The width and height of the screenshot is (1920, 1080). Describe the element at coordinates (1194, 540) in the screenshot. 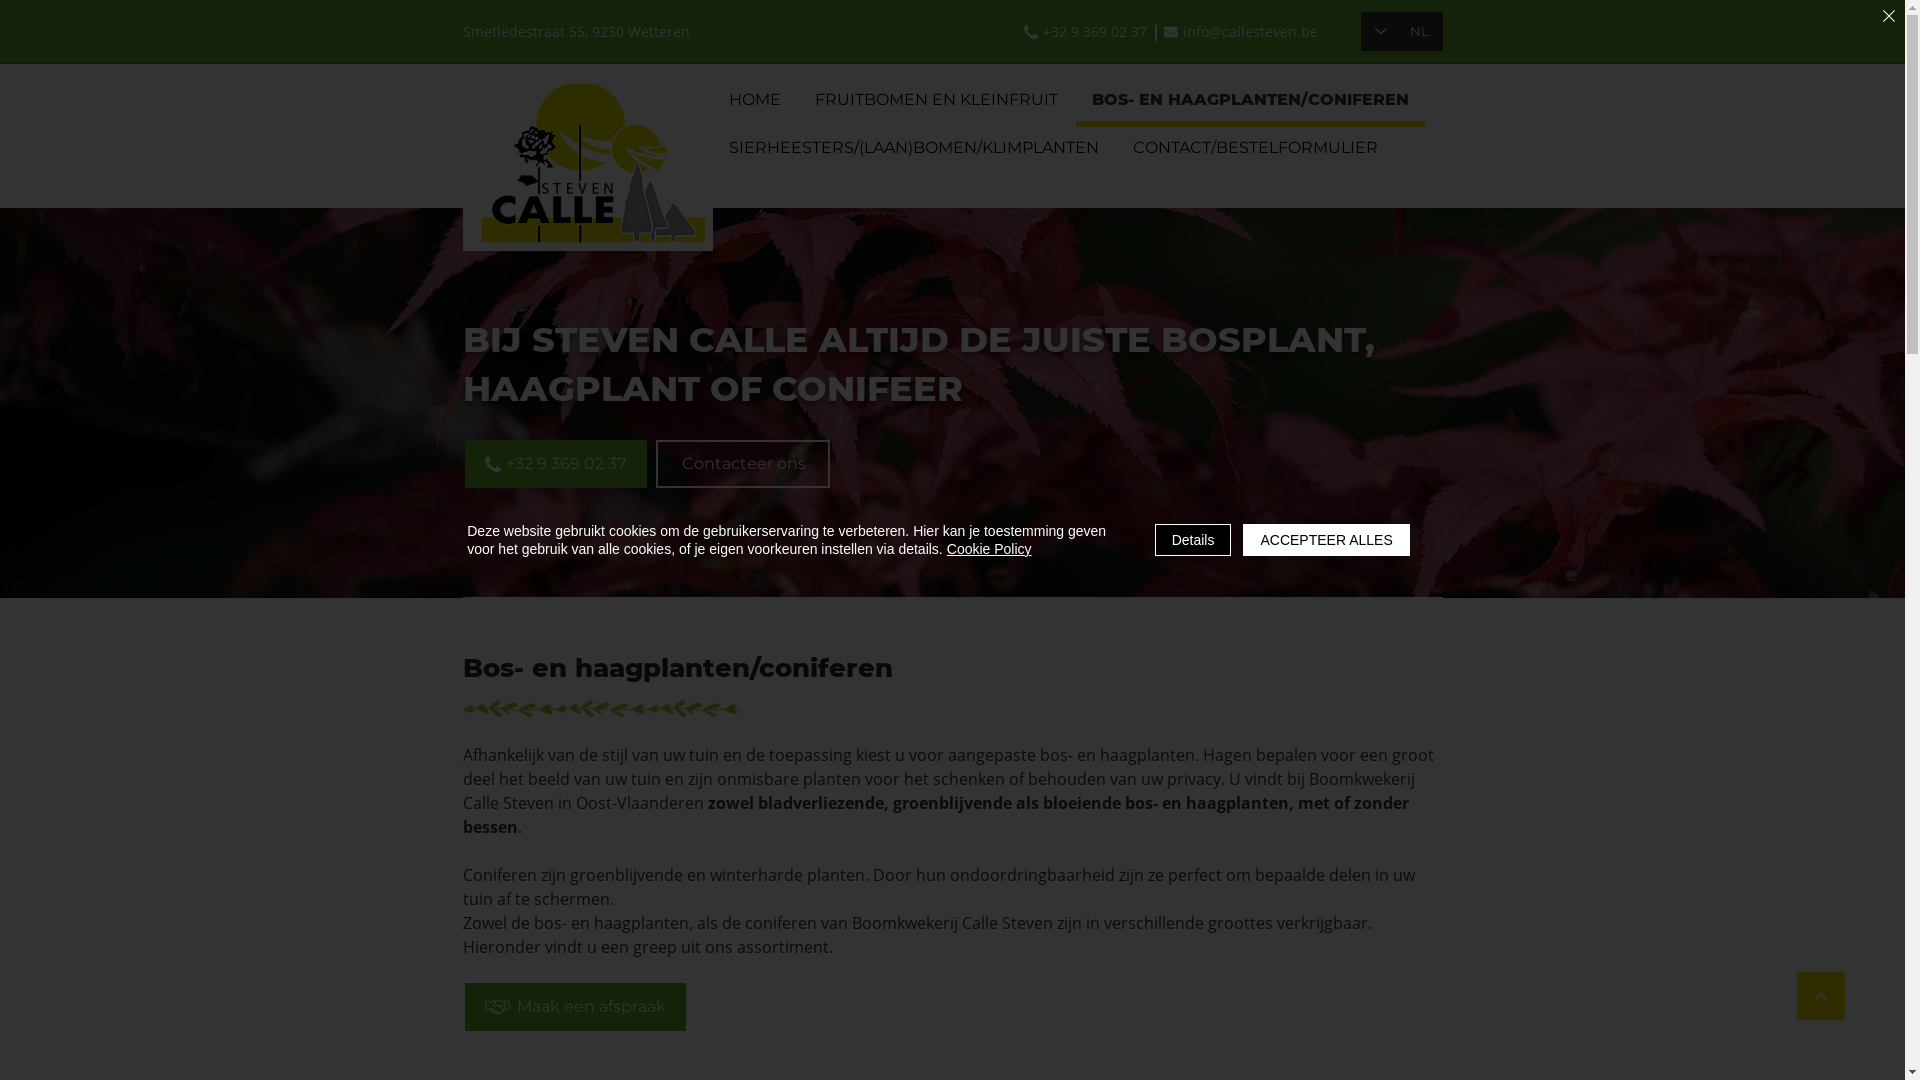

I see `Details` at that location.